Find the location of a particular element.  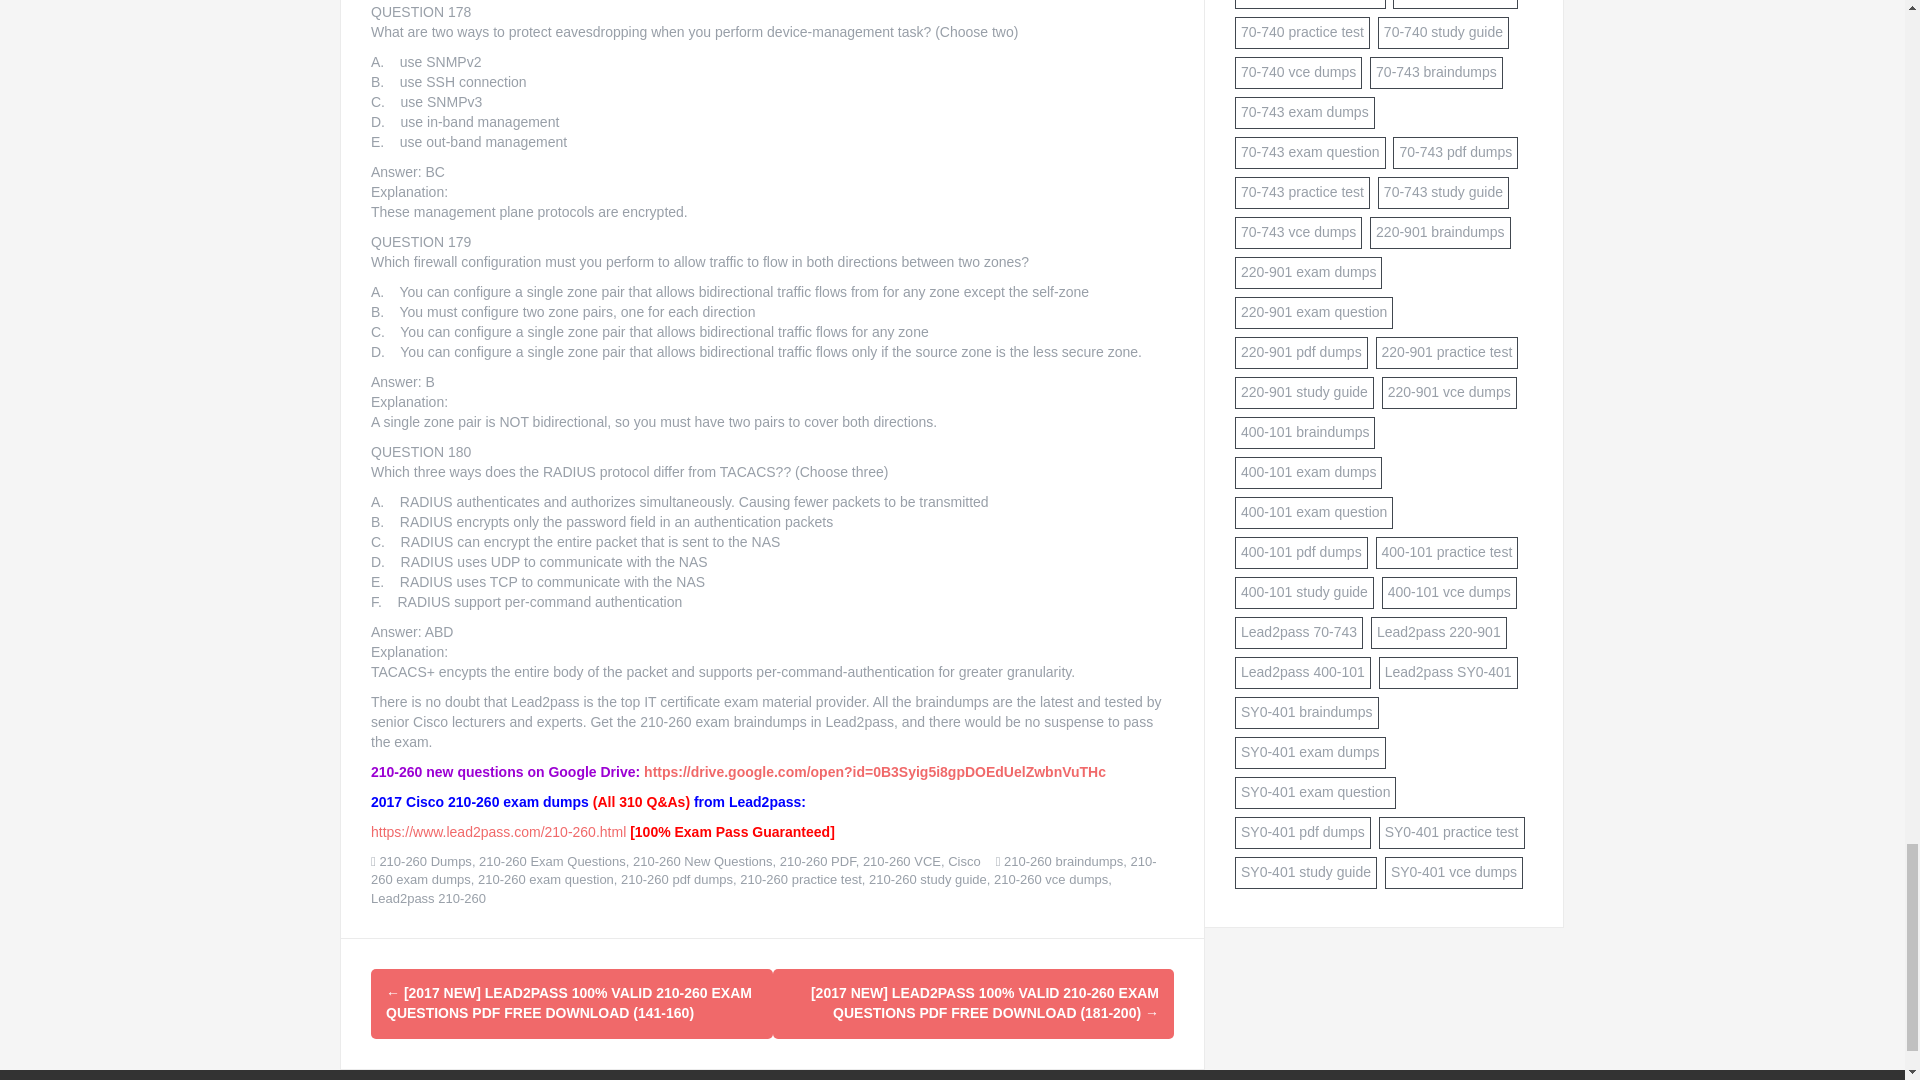

210-260 VCE is located at coordinates (901, 862).